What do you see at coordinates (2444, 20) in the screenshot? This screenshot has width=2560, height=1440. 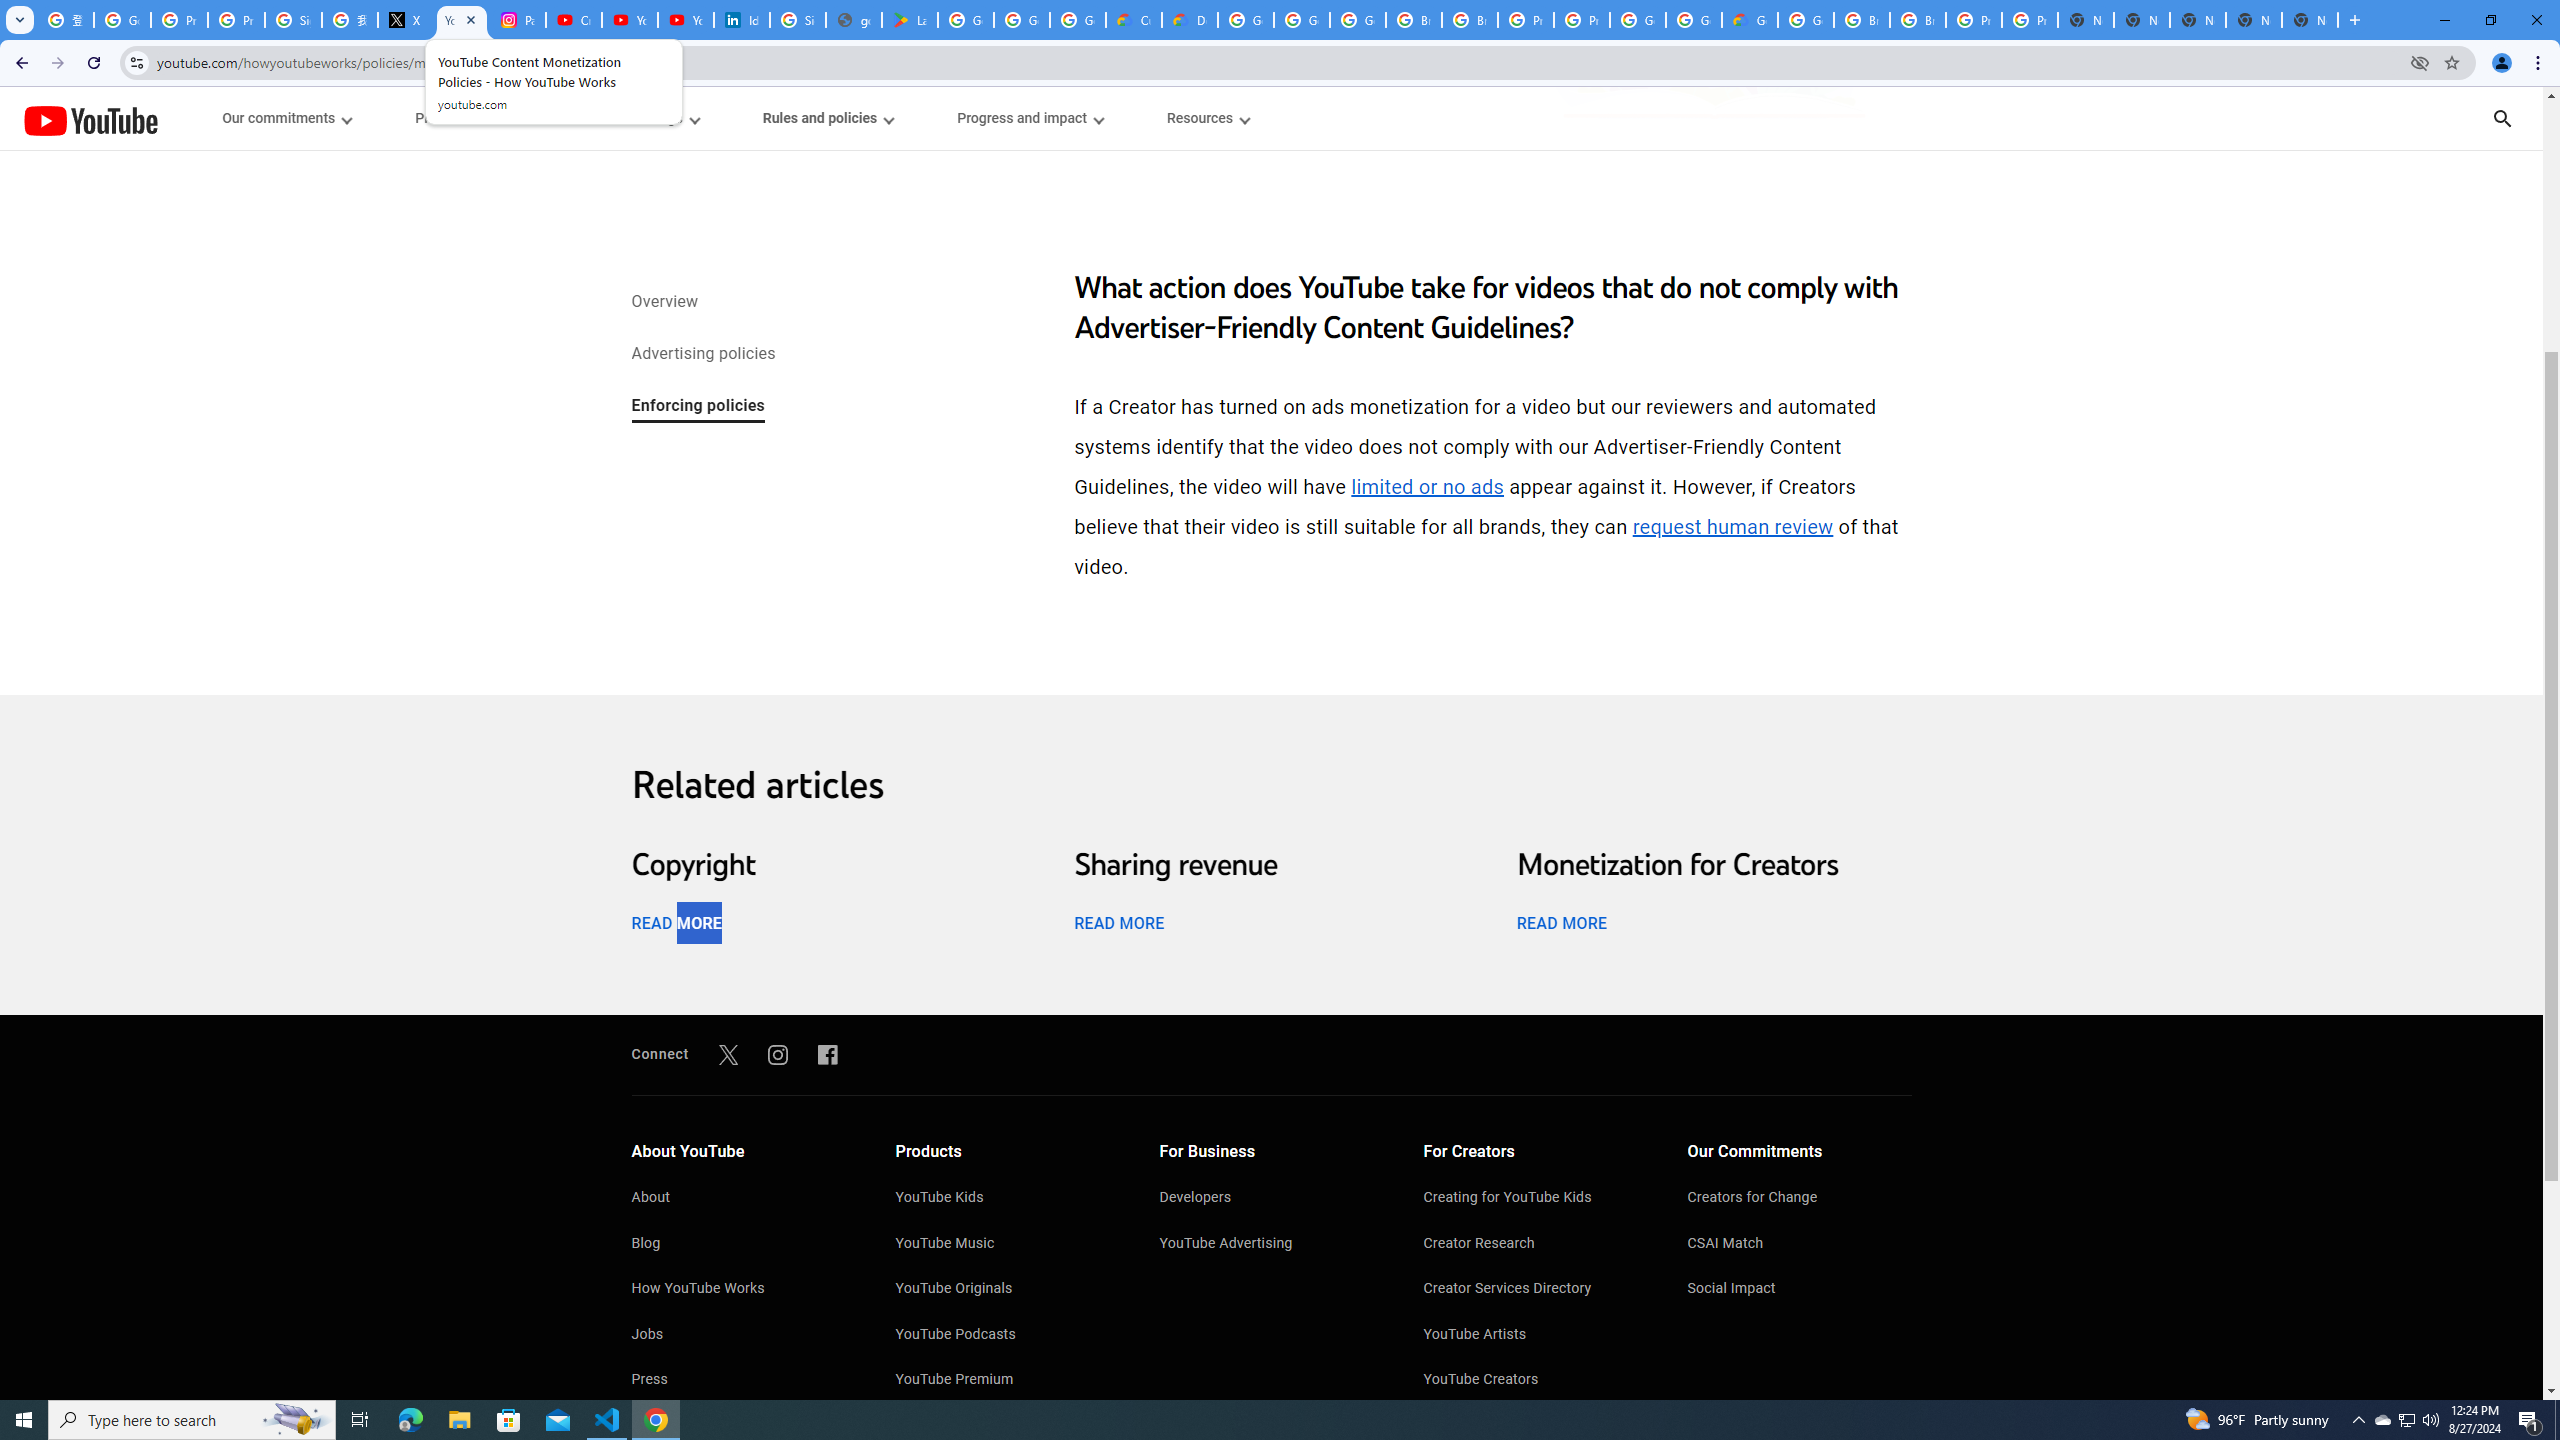 I see `Minimize` at bounding box center [2444, 20].